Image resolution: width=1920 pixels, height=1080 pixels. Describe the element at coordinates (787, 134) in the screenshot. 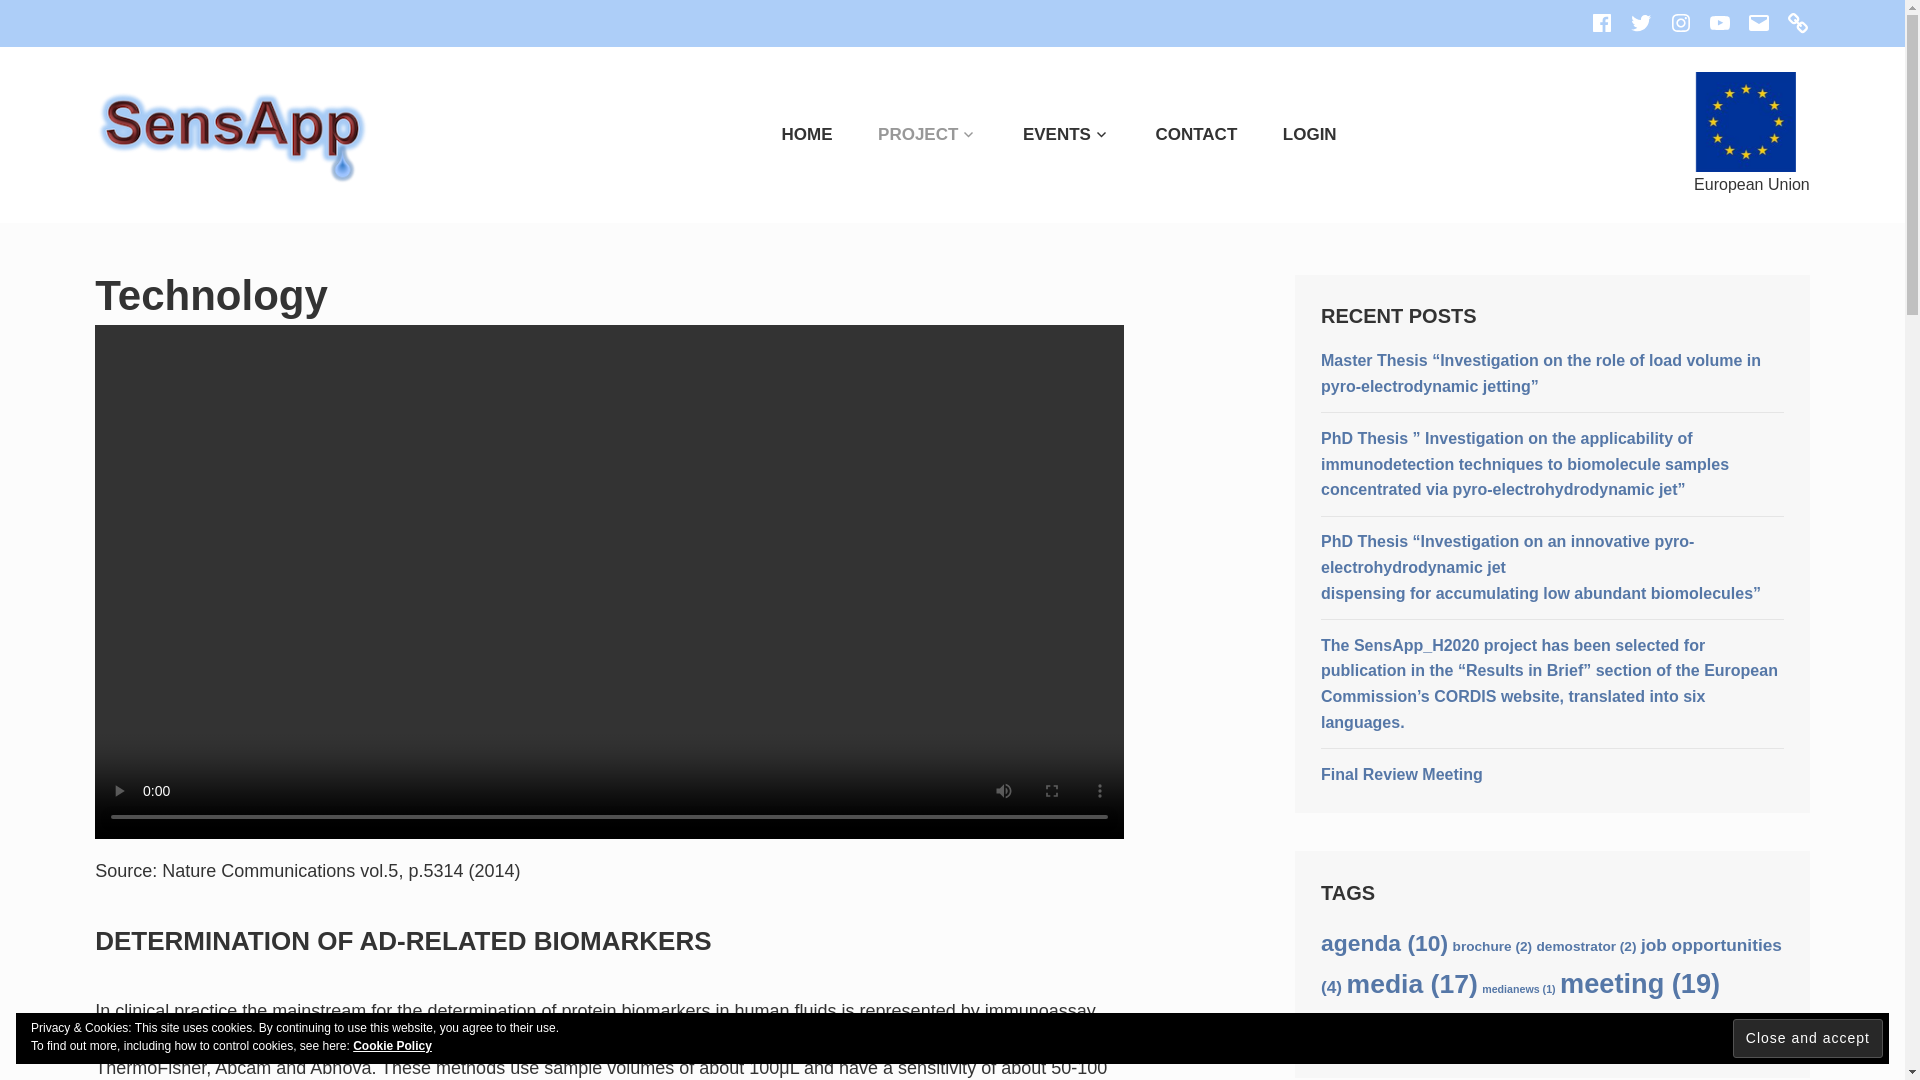

I see `HOME` at that location.